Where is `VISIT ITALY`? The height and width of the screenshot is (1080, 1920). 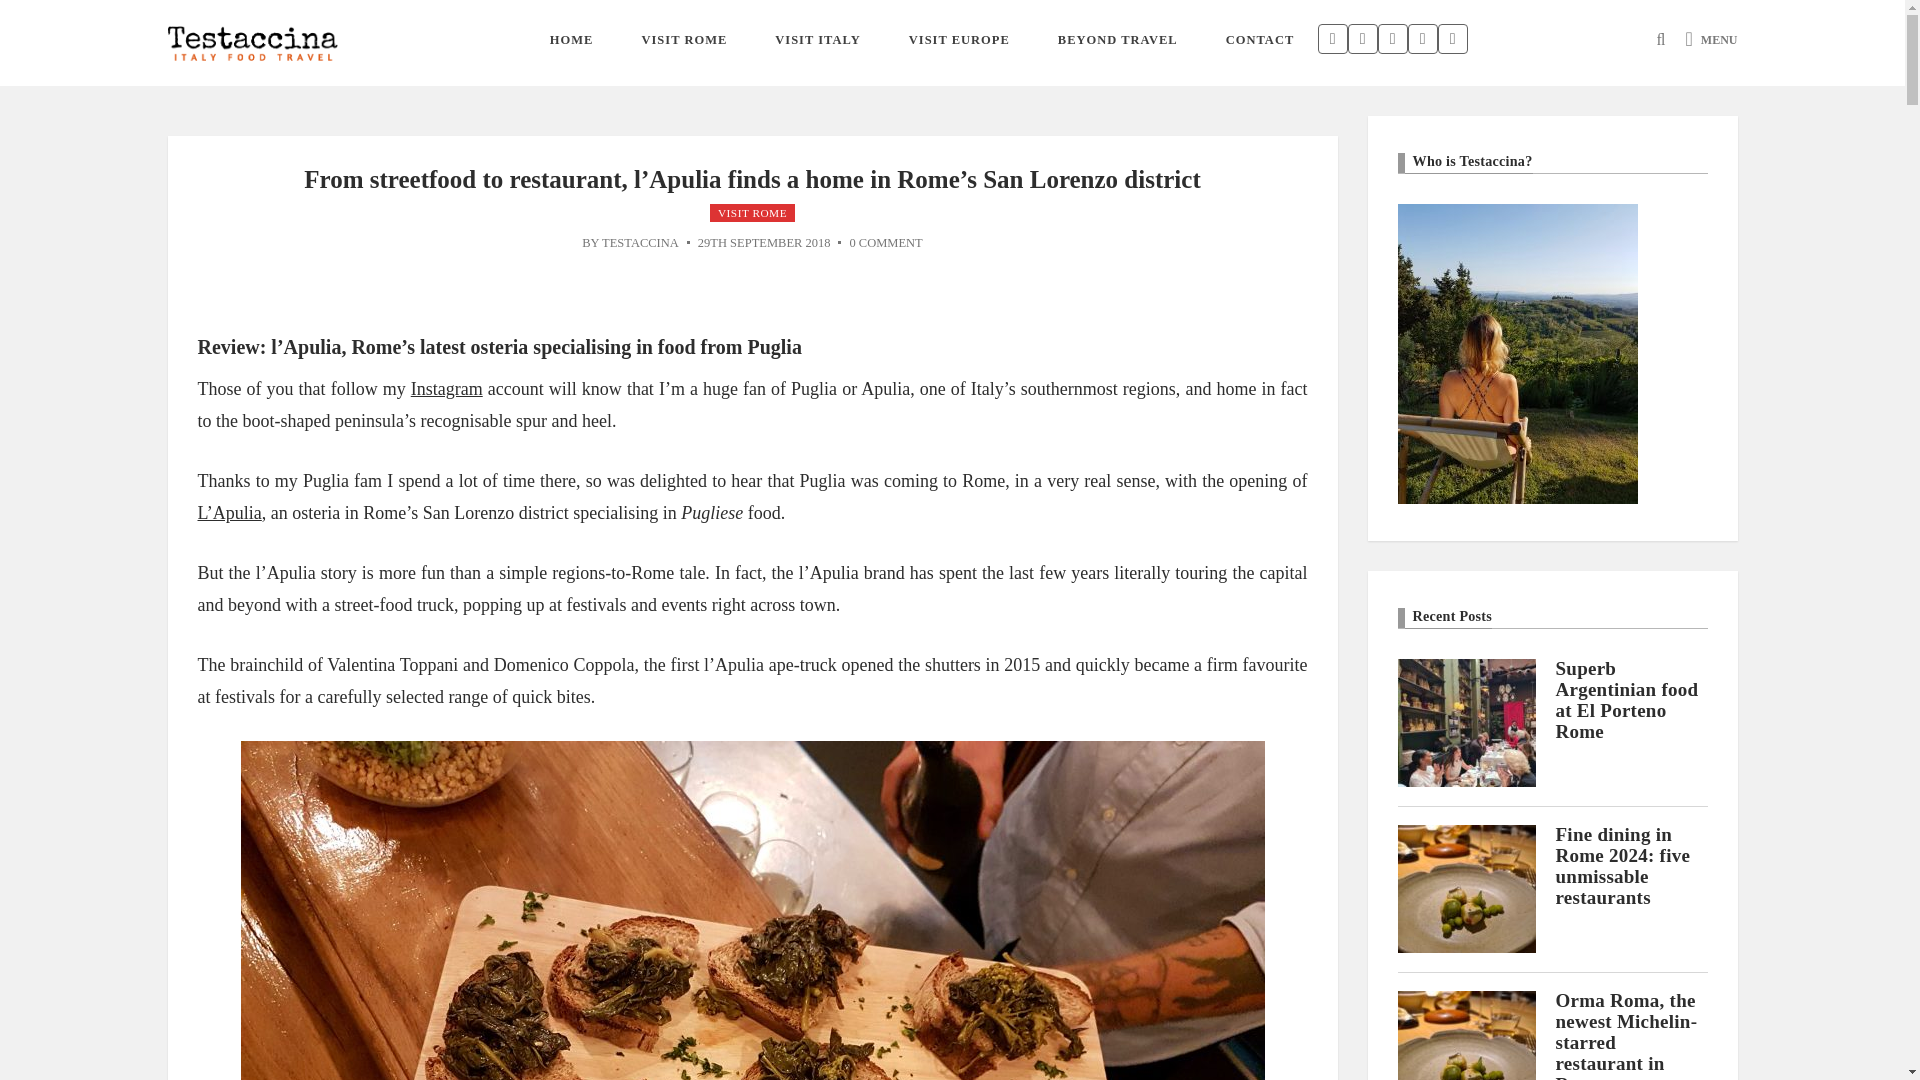 VISIT ITALY is located at coordinates (816, 40).